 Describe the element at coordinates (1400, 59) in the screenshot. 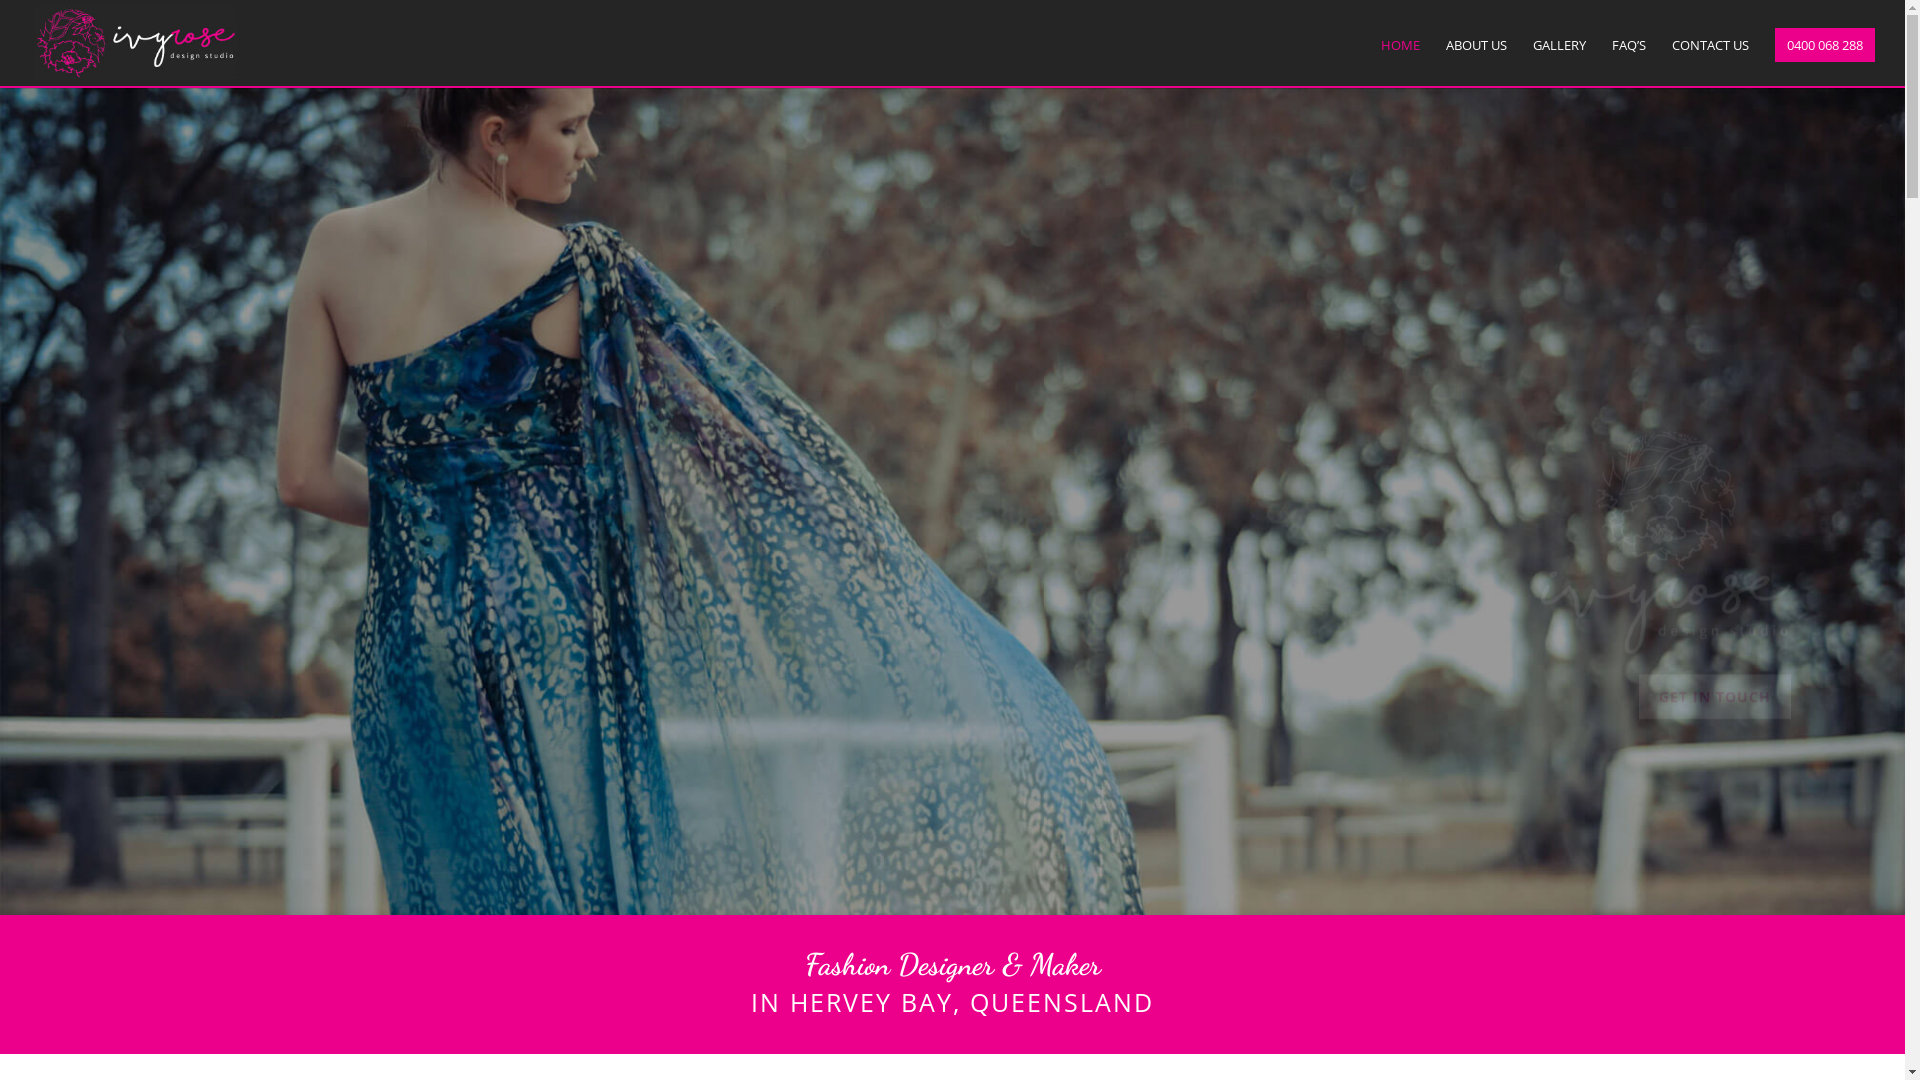

I see `HOME` at that location.